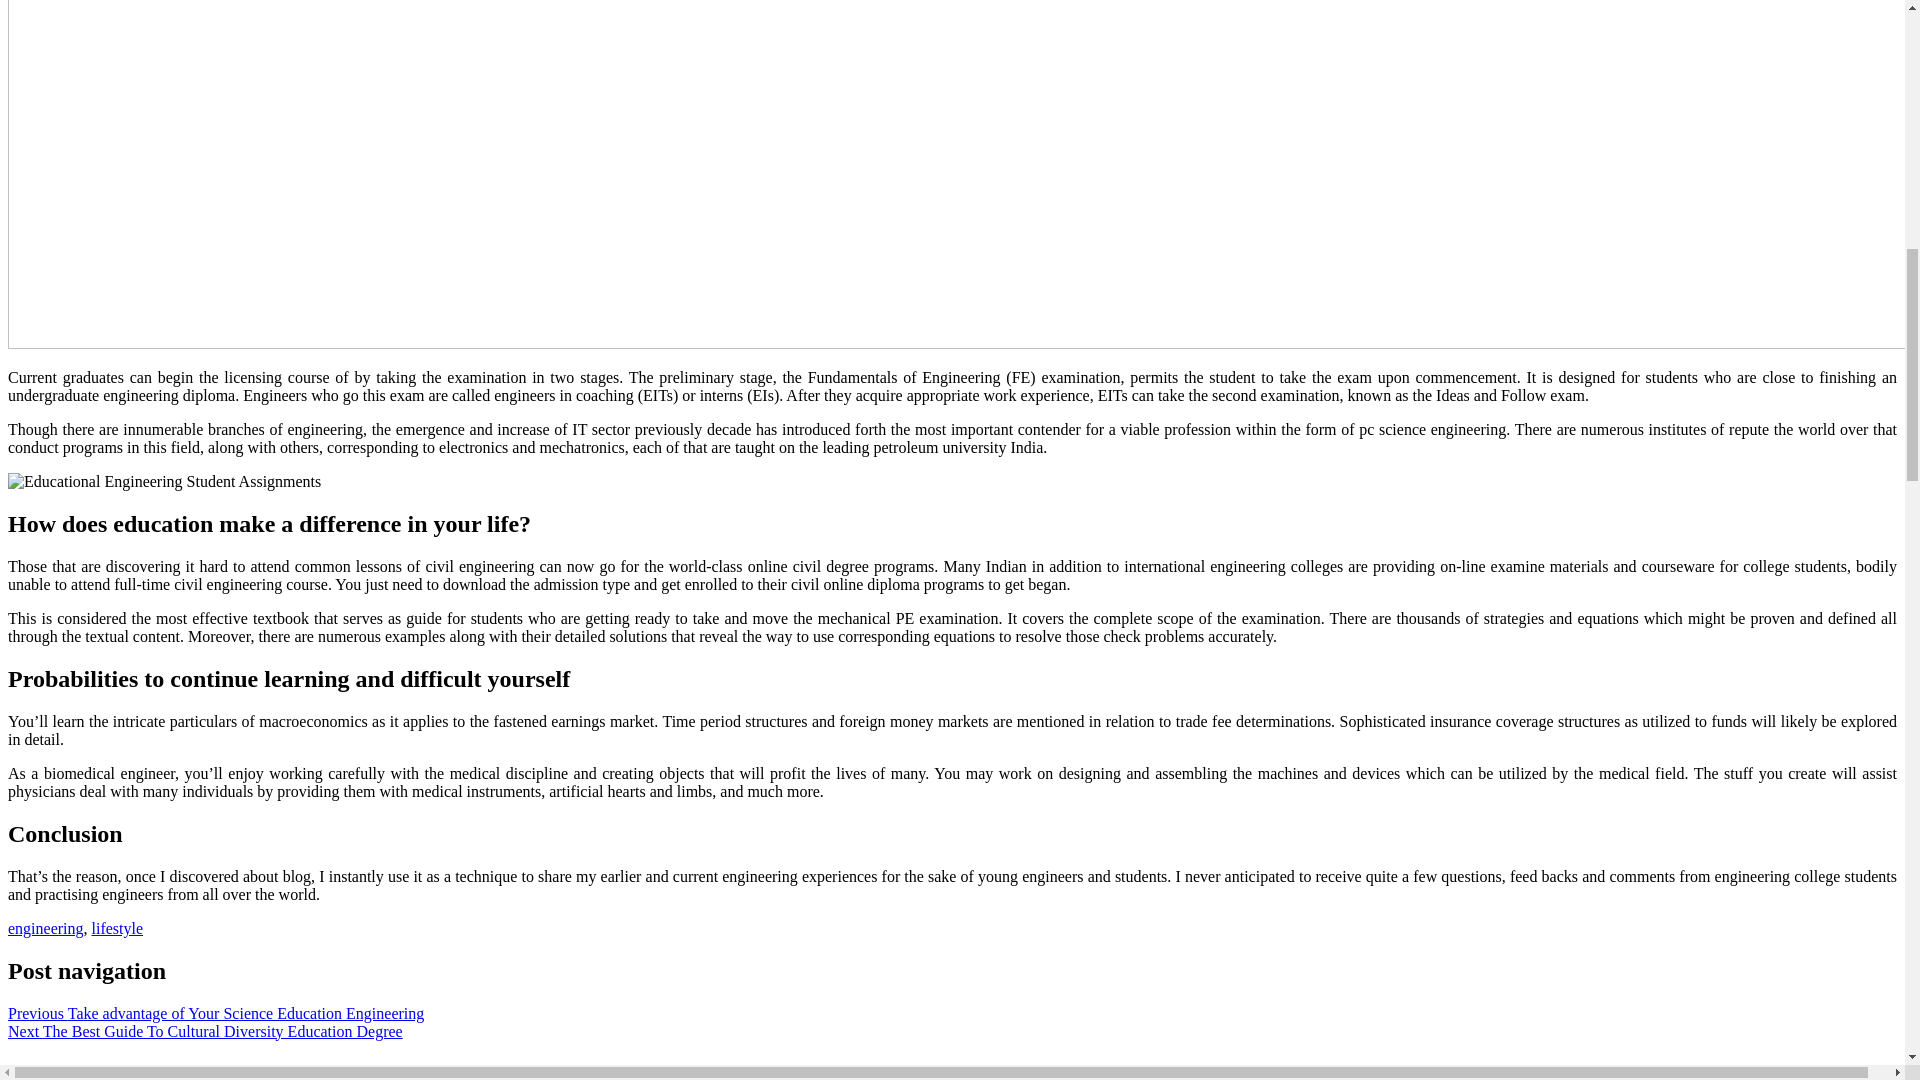  I want to click on lifestyle, so click(118, 928).